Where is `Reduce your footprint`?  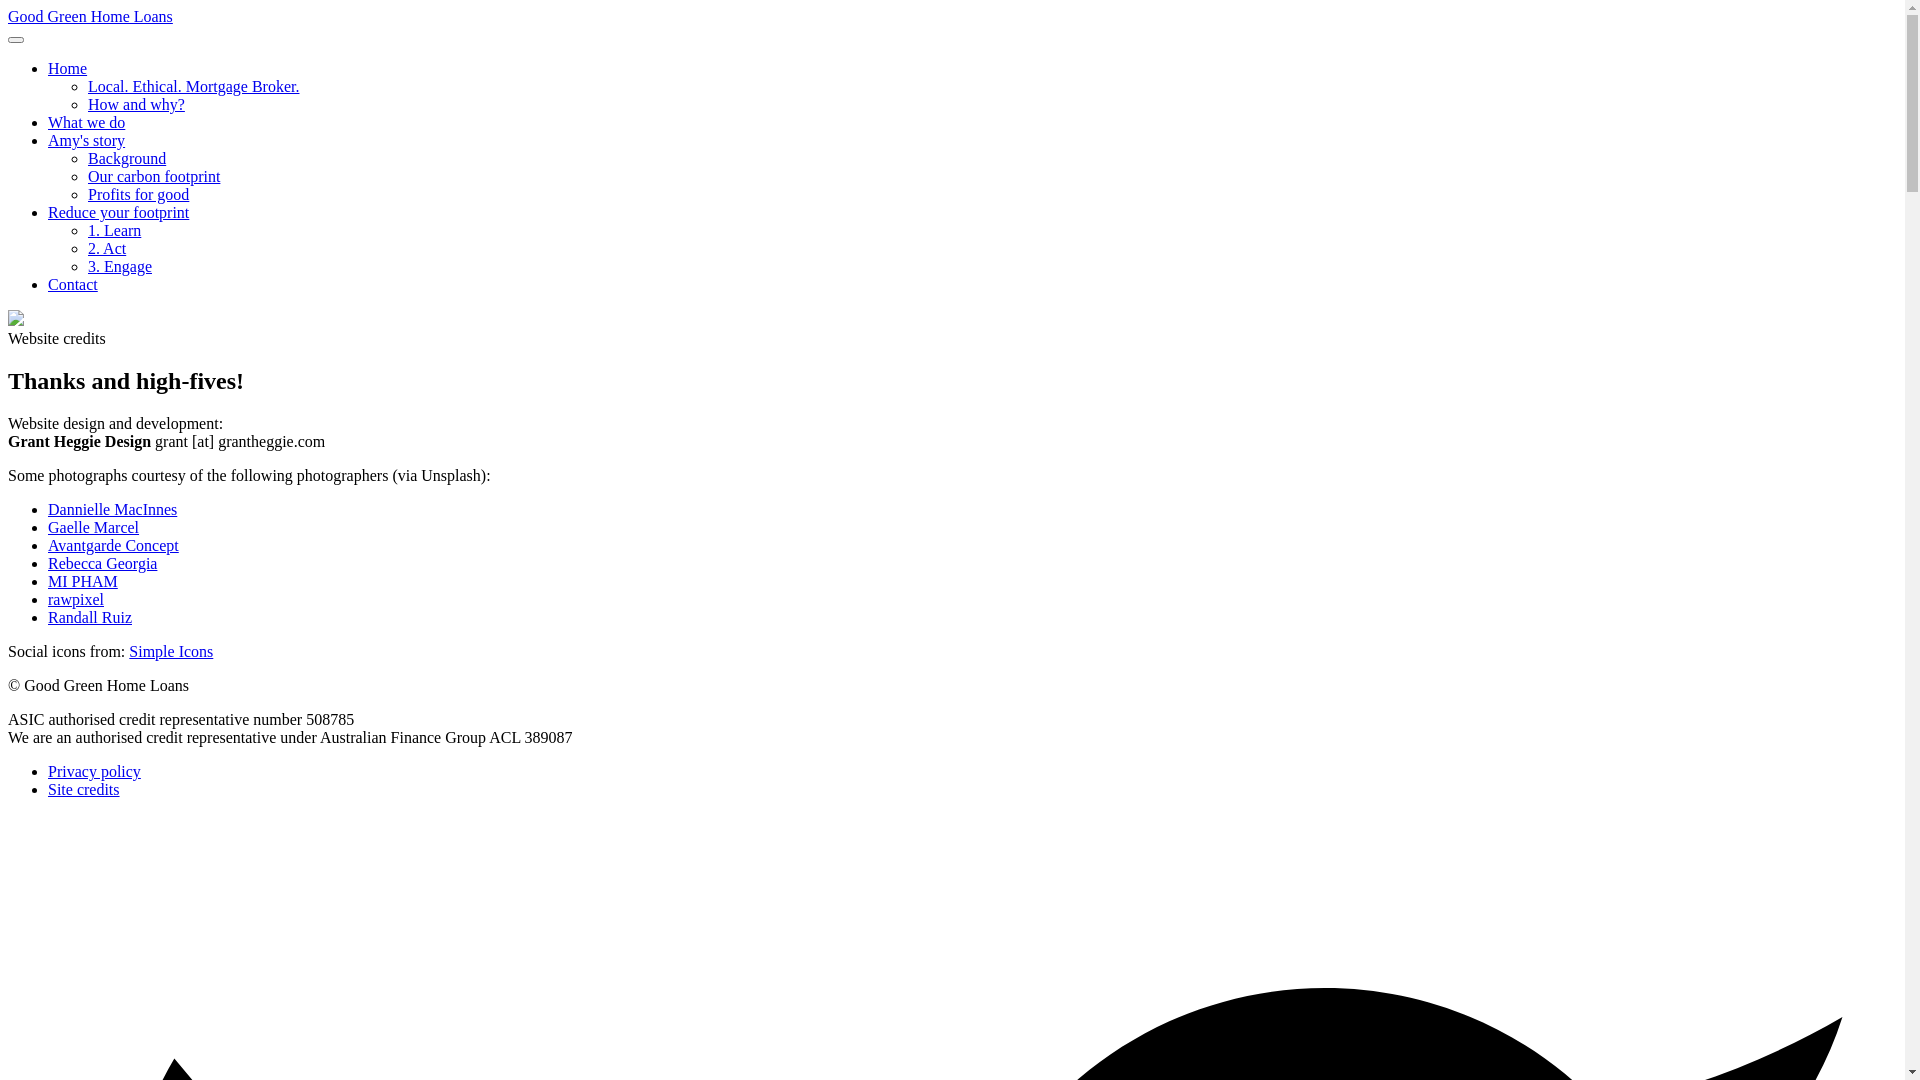 Reduce your footprint is located at coordinates (118, 212).